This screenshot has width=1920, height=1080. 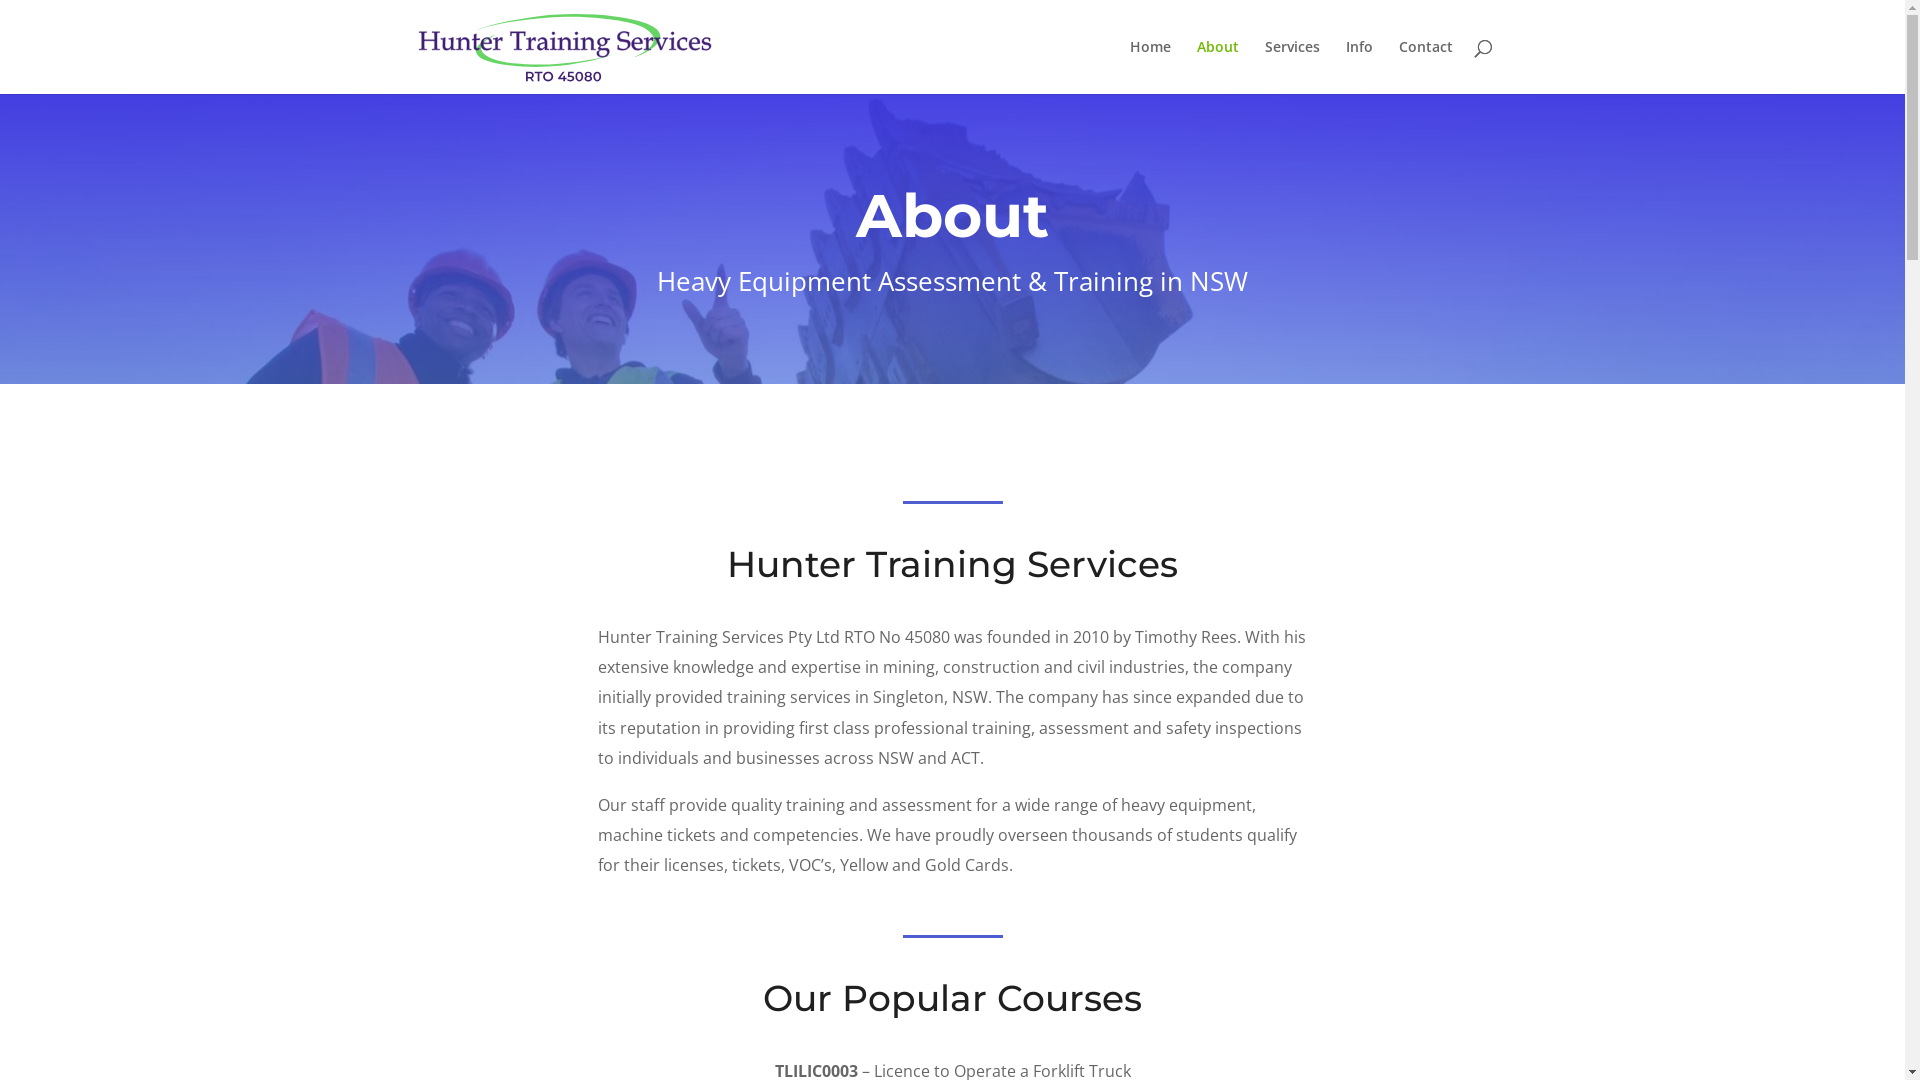 What do you see at coordinates (1360, 67) in the screenshot?
I see `Info` at bounding box center [1360, 67].